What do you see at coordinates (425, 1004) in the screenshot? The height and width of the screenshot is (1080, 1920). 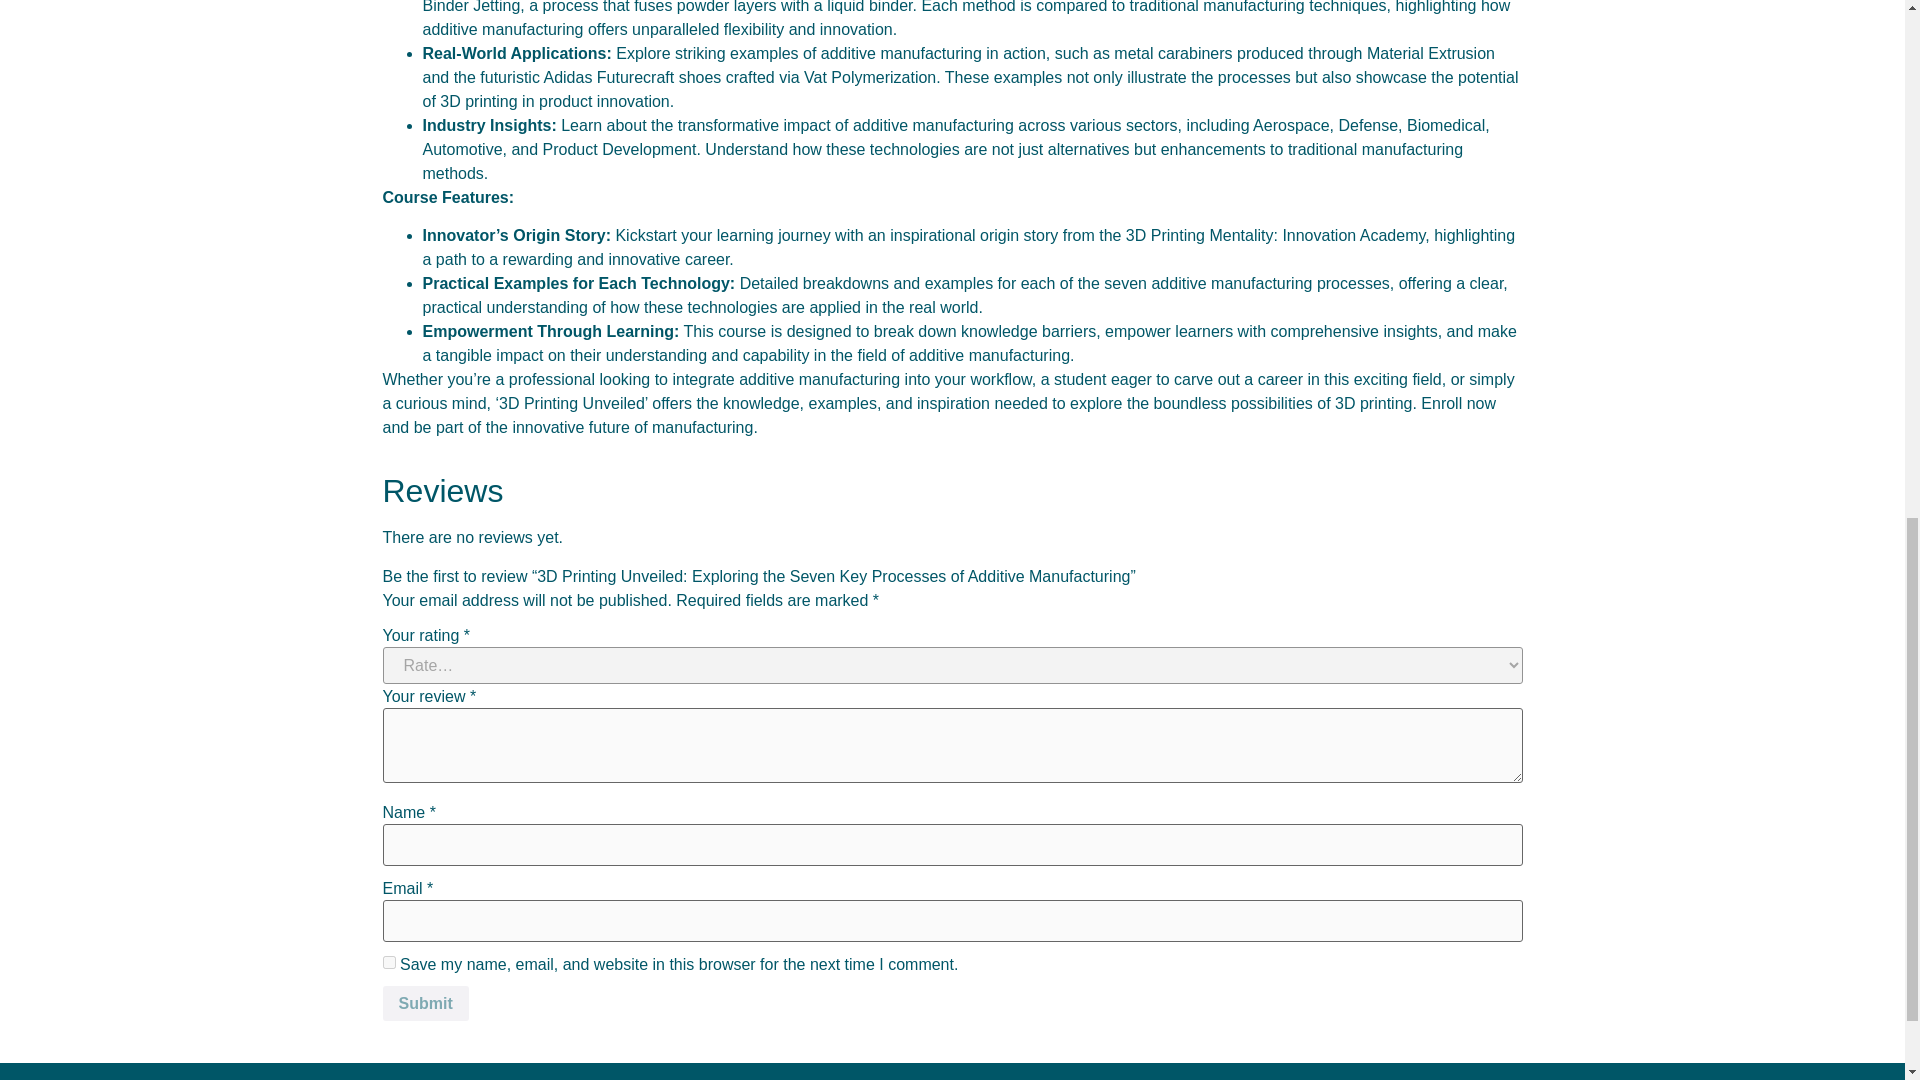 I see `Submit` at bounding box center [425, 1004].